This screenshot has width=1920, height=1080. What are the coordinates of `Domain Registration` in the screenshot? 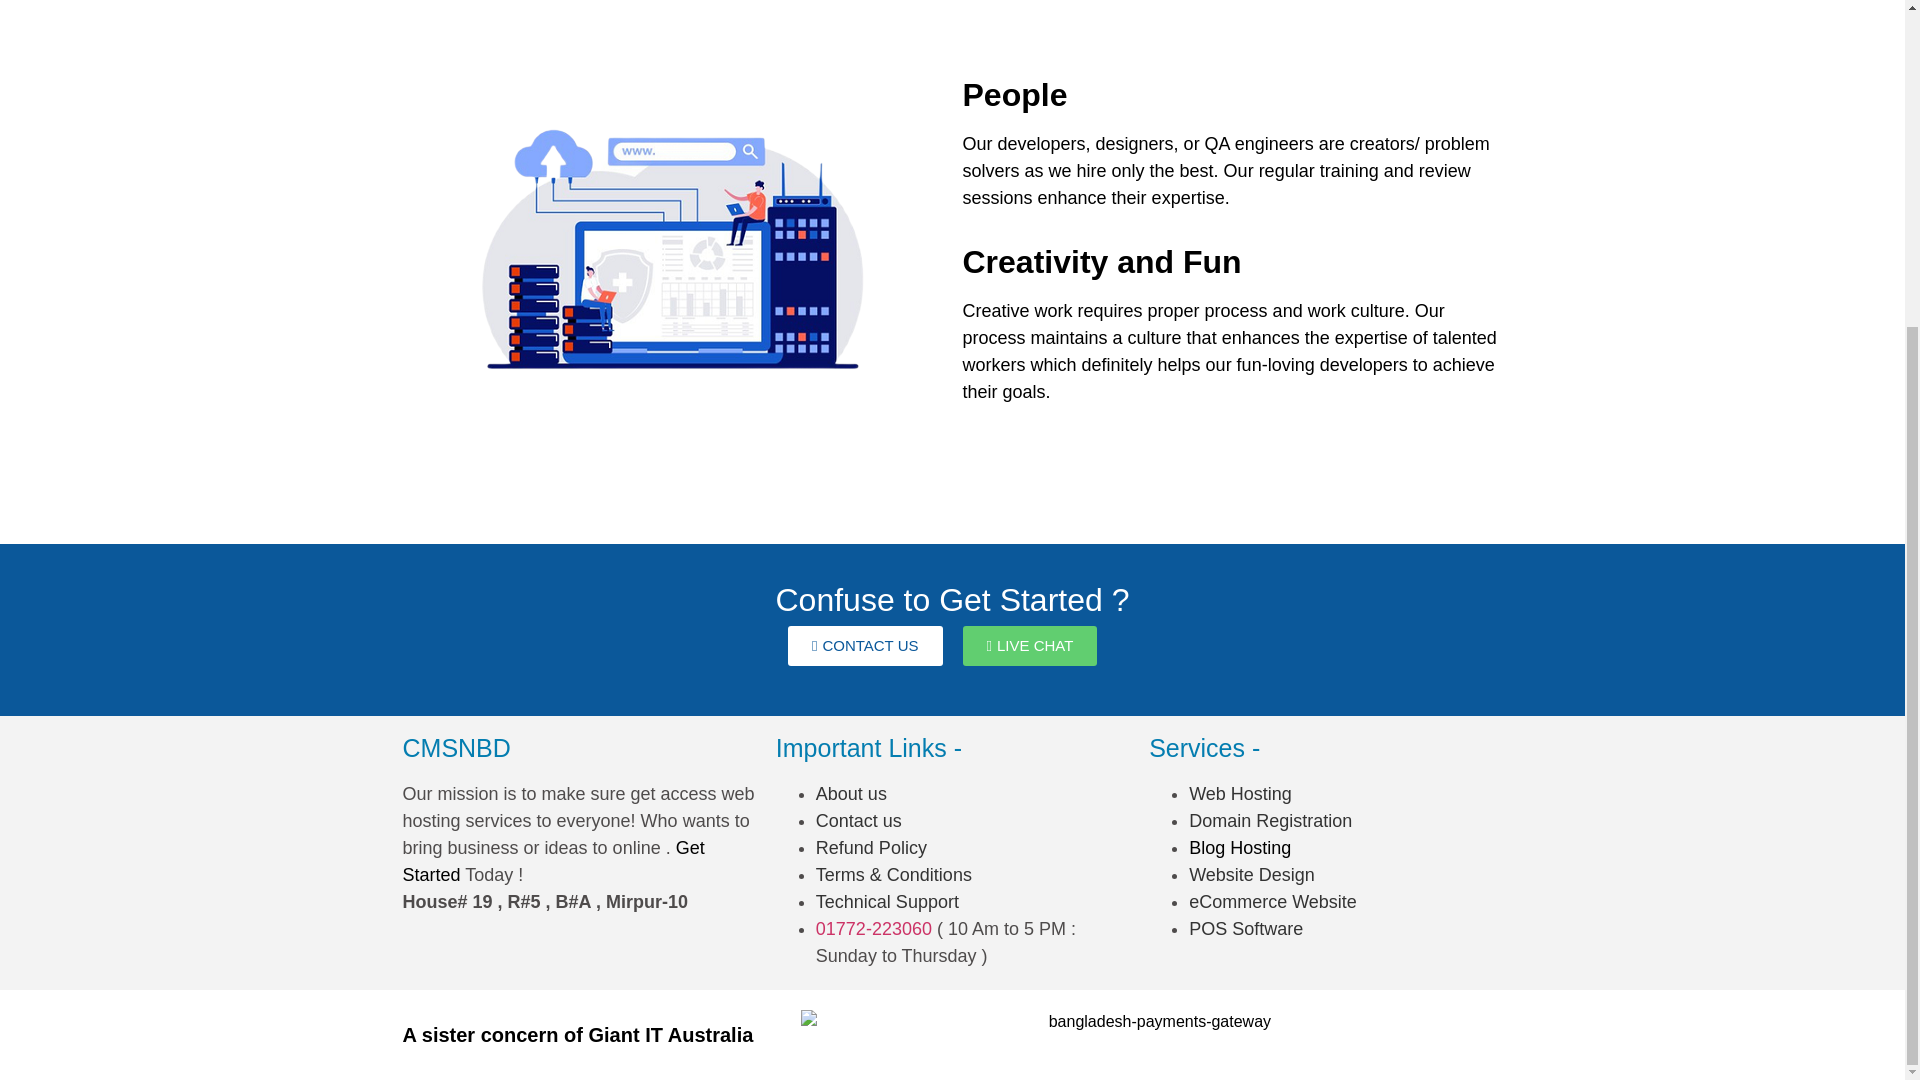 It's located at (1270, 820).